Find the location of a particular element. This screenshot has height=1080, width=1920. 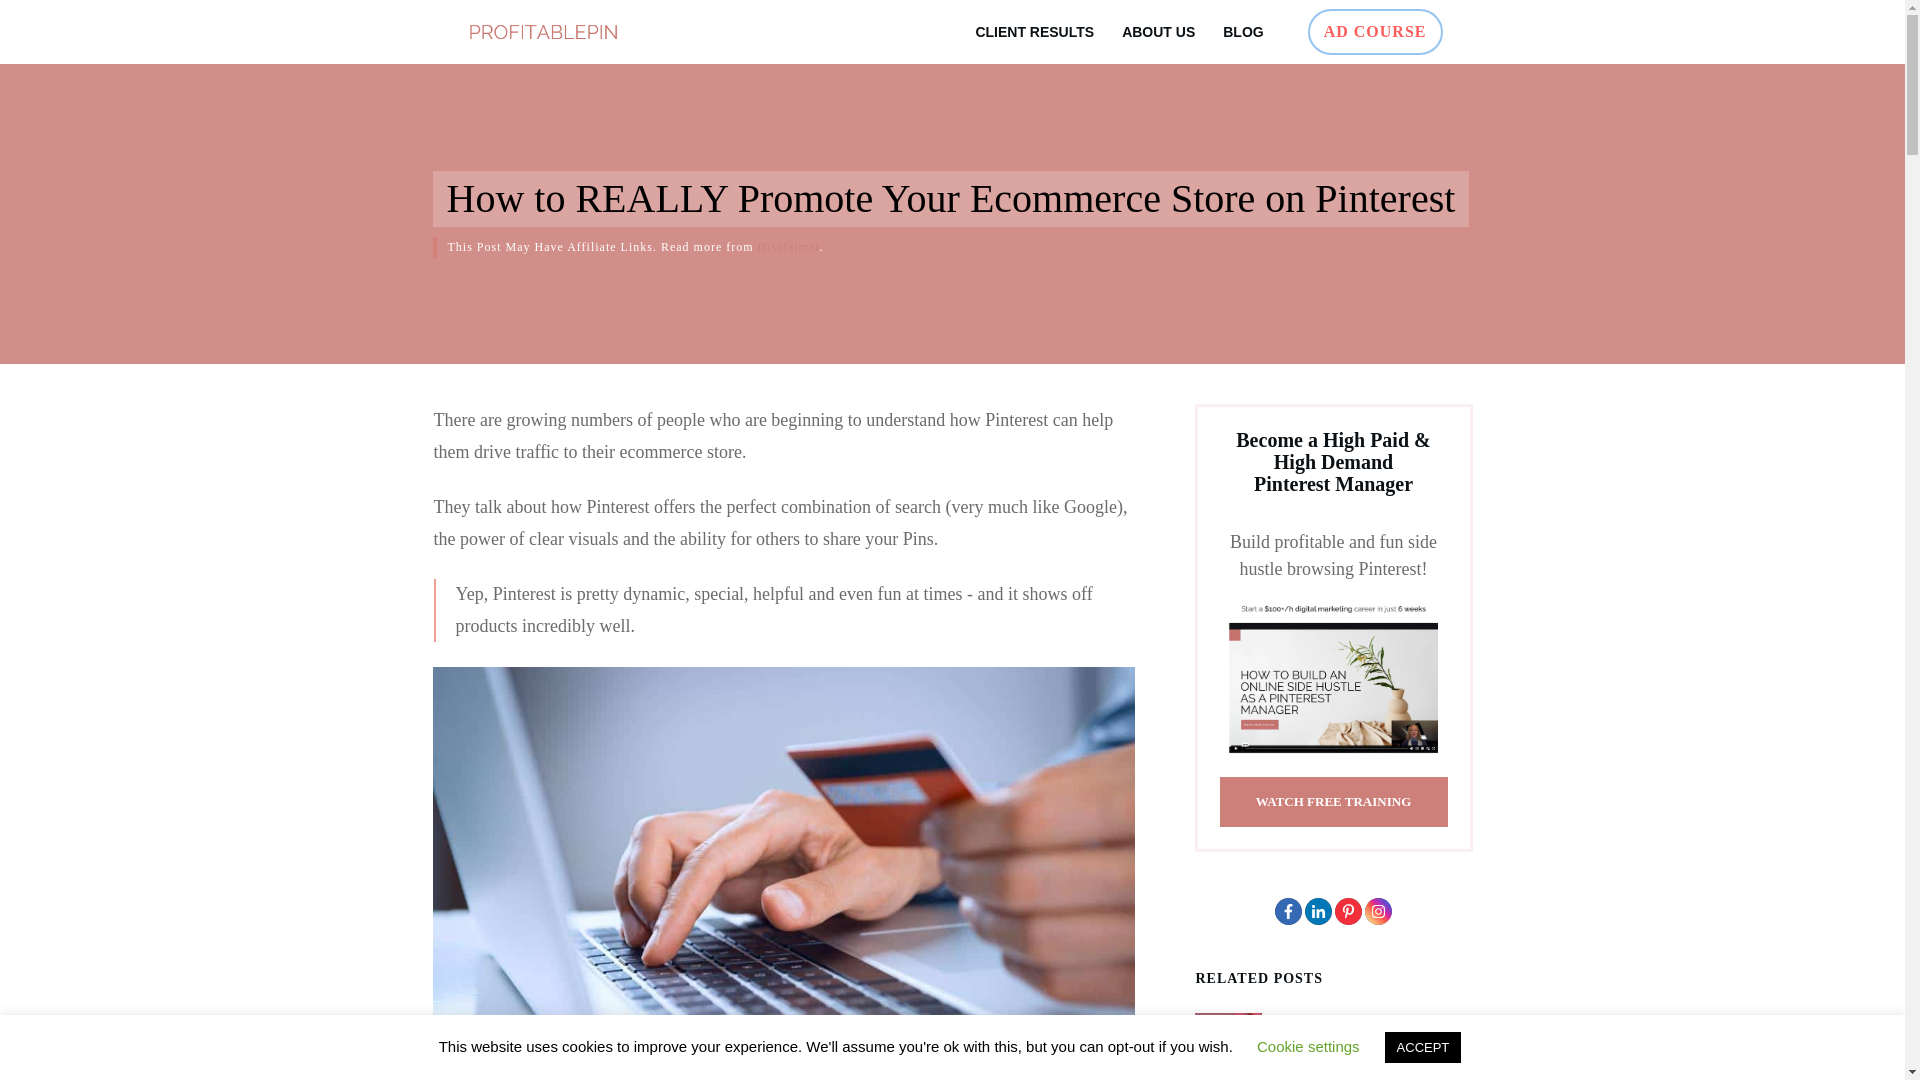

become a pinterest marketer is located at coordinates (1333, 680).